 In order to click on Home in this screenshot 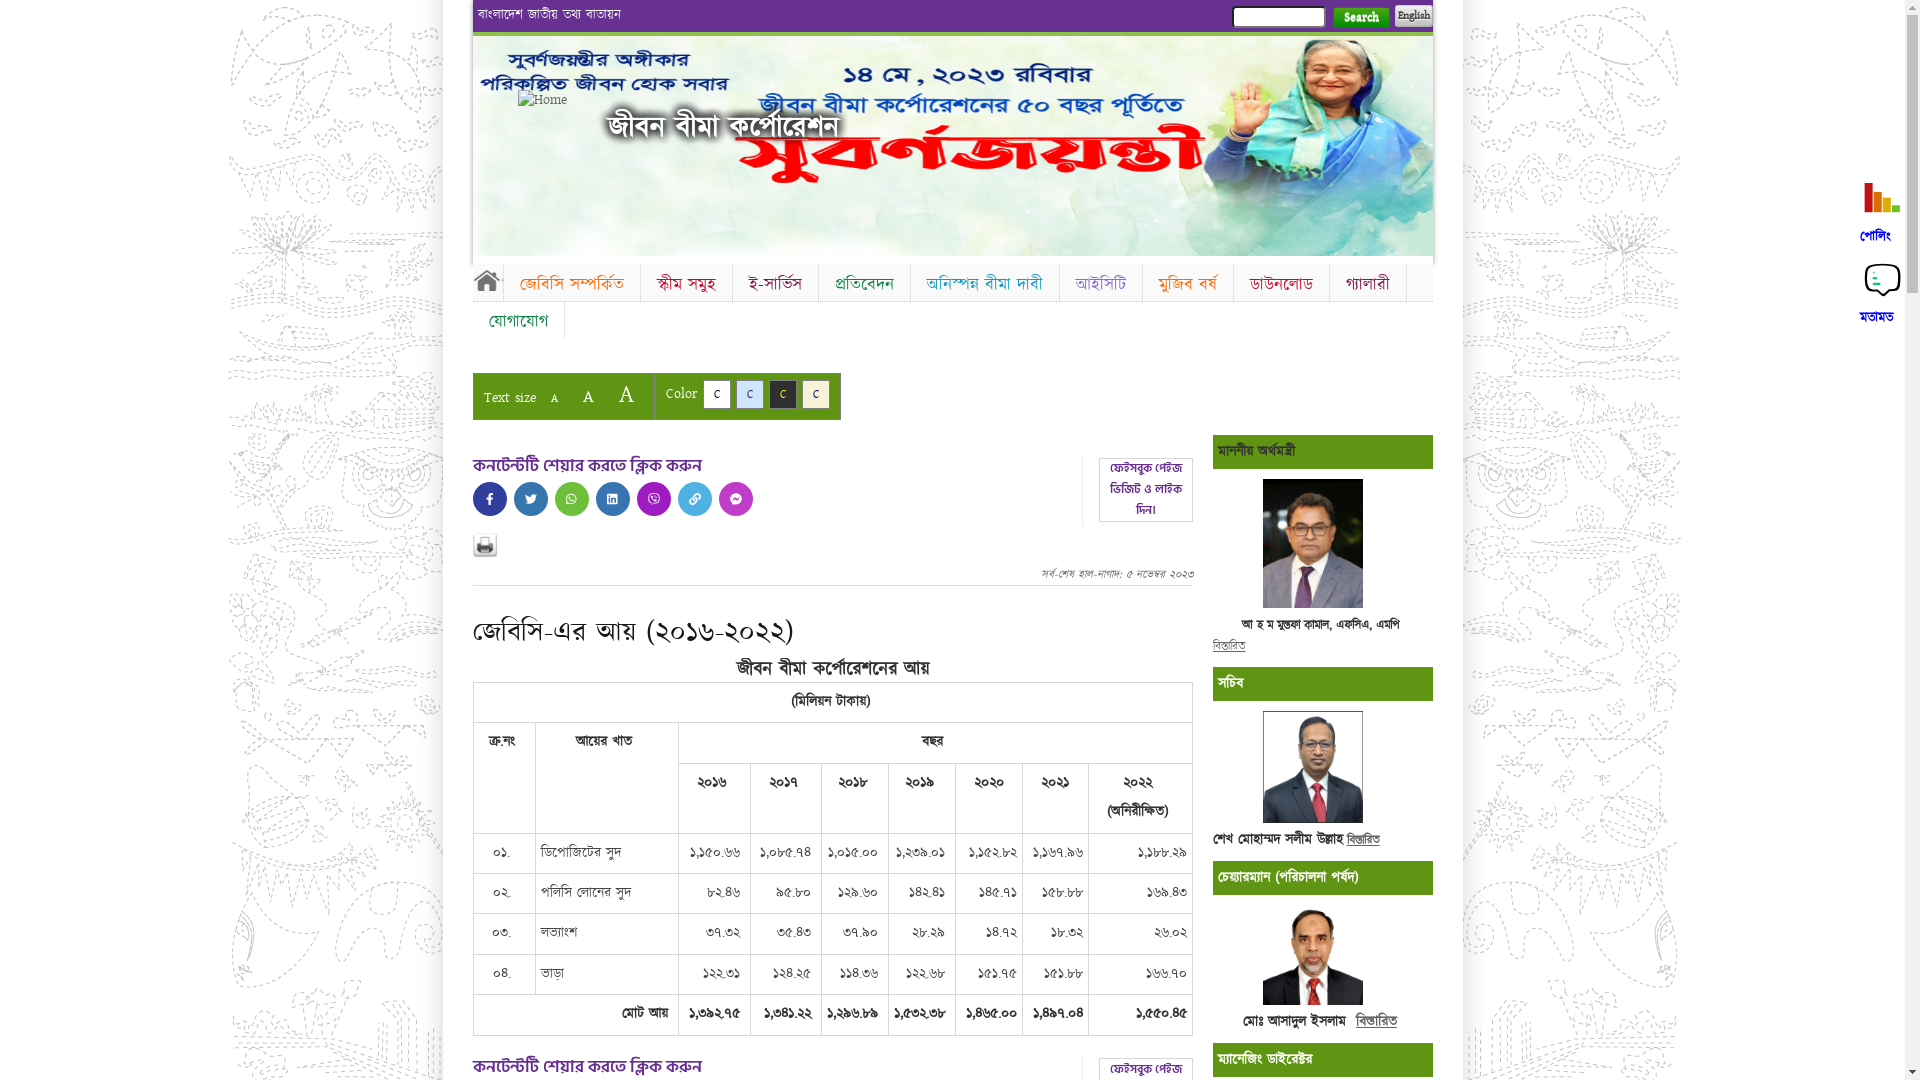, I will do `click(553, 100)`.